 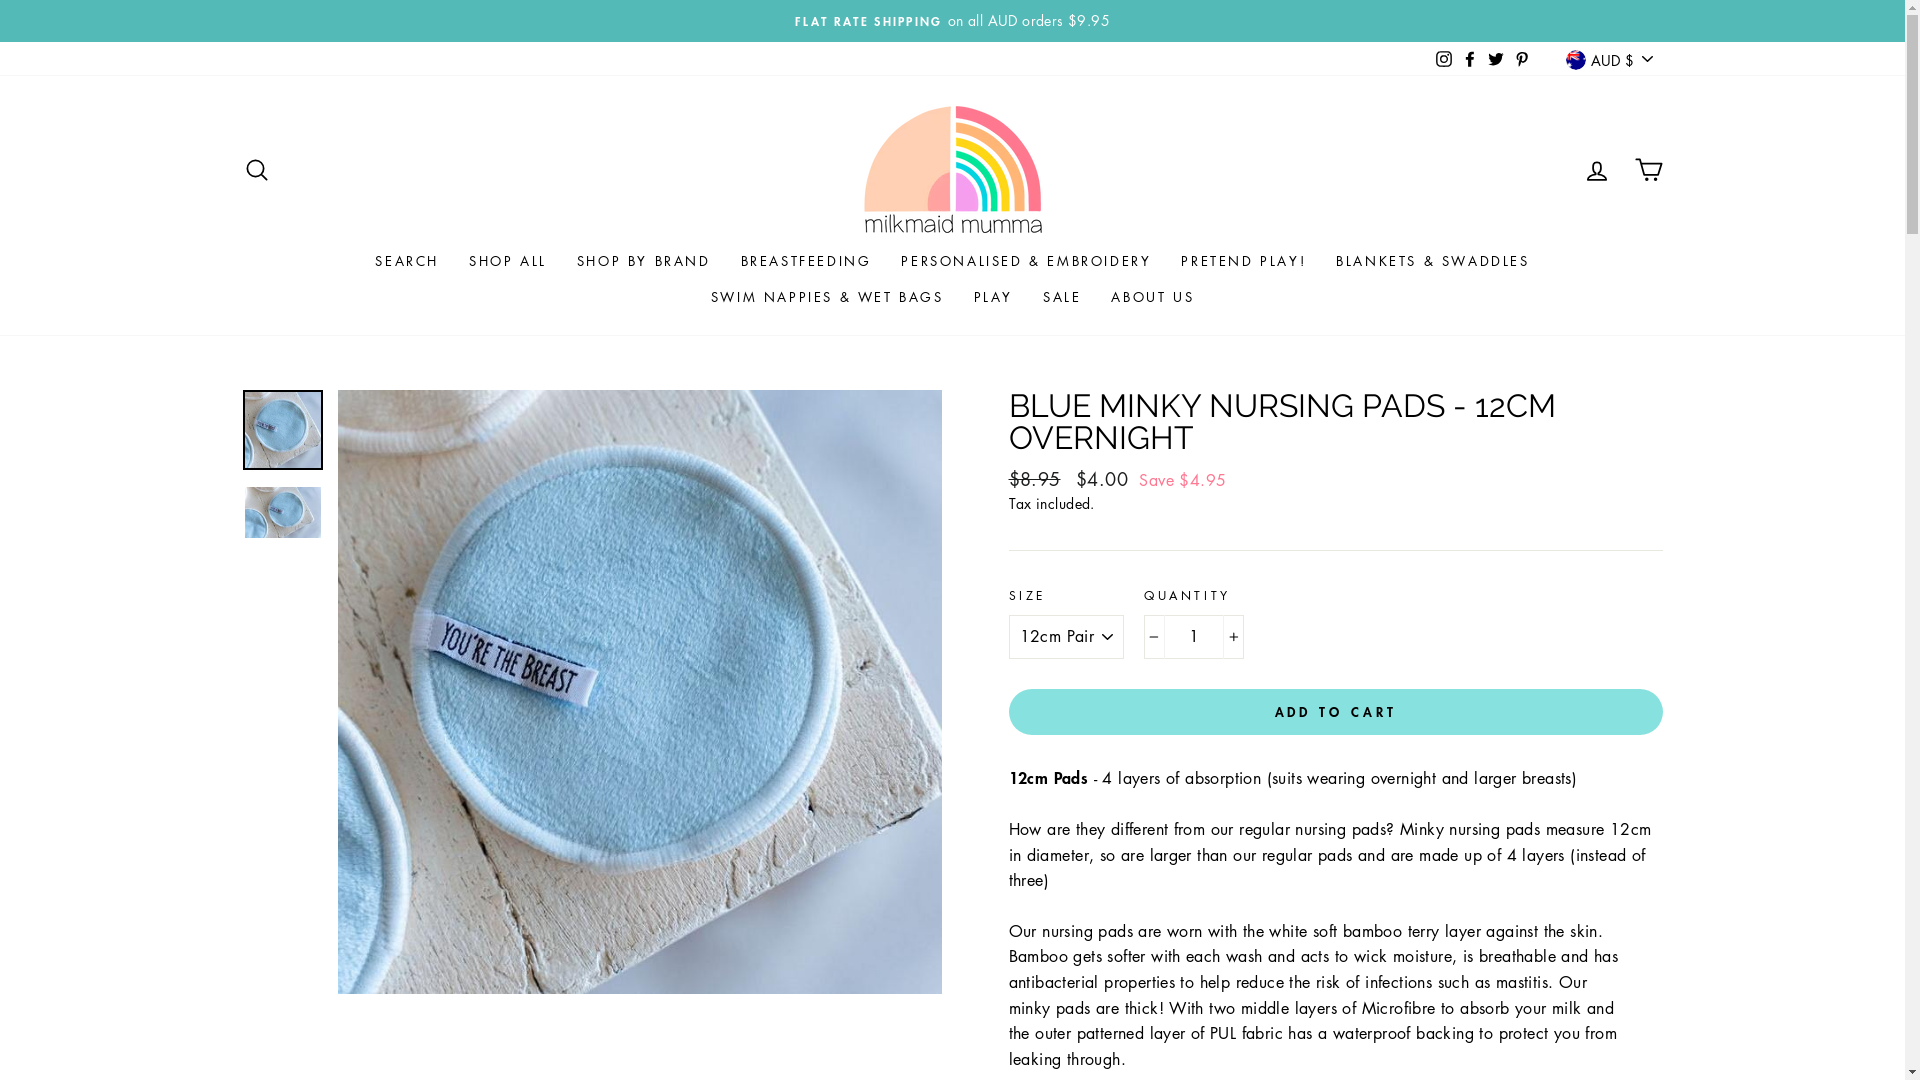 What do you see at coordinates (1432, 261) in the screenshot?
I see `BLANKETS & SWADDLES` at bounding box center [1432, 261].